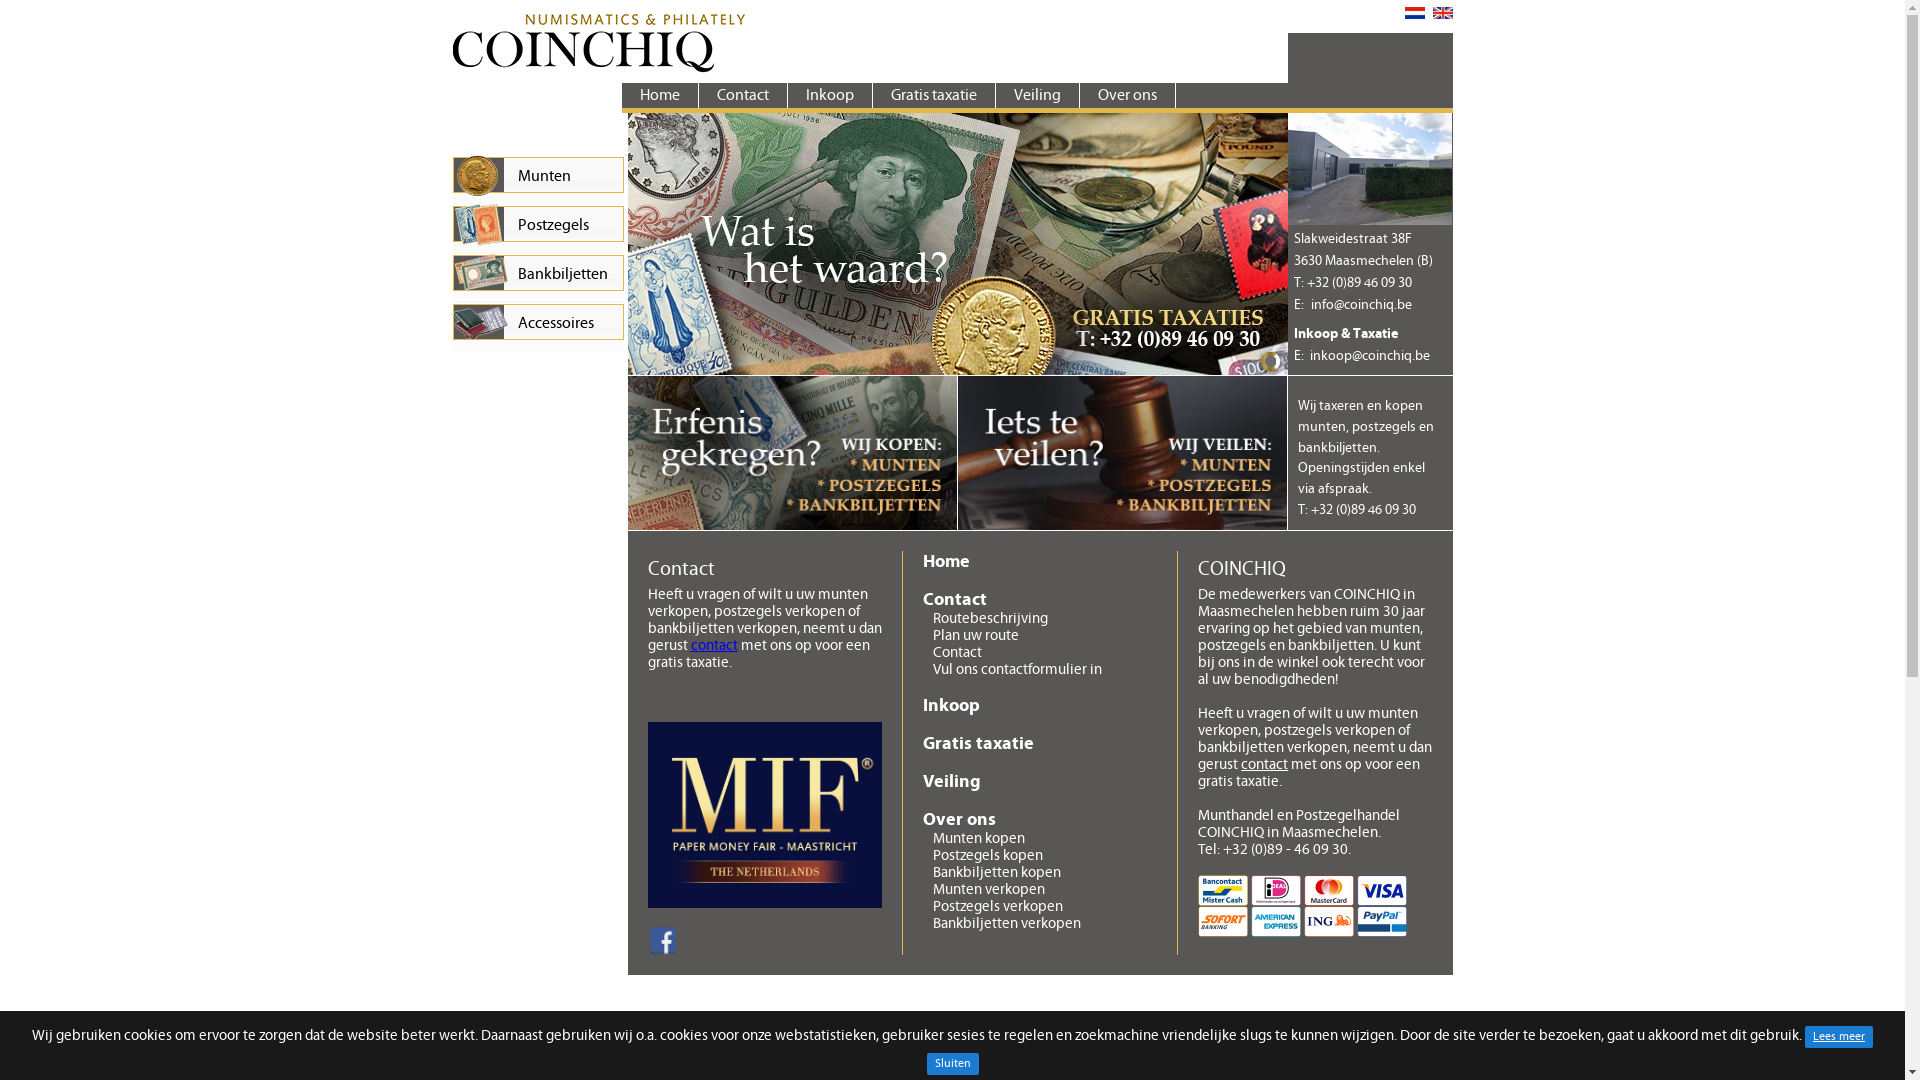 The height and width of the screenshot is (1080, 1920). I want to click on Gratis taxatie, so click(958, 370).